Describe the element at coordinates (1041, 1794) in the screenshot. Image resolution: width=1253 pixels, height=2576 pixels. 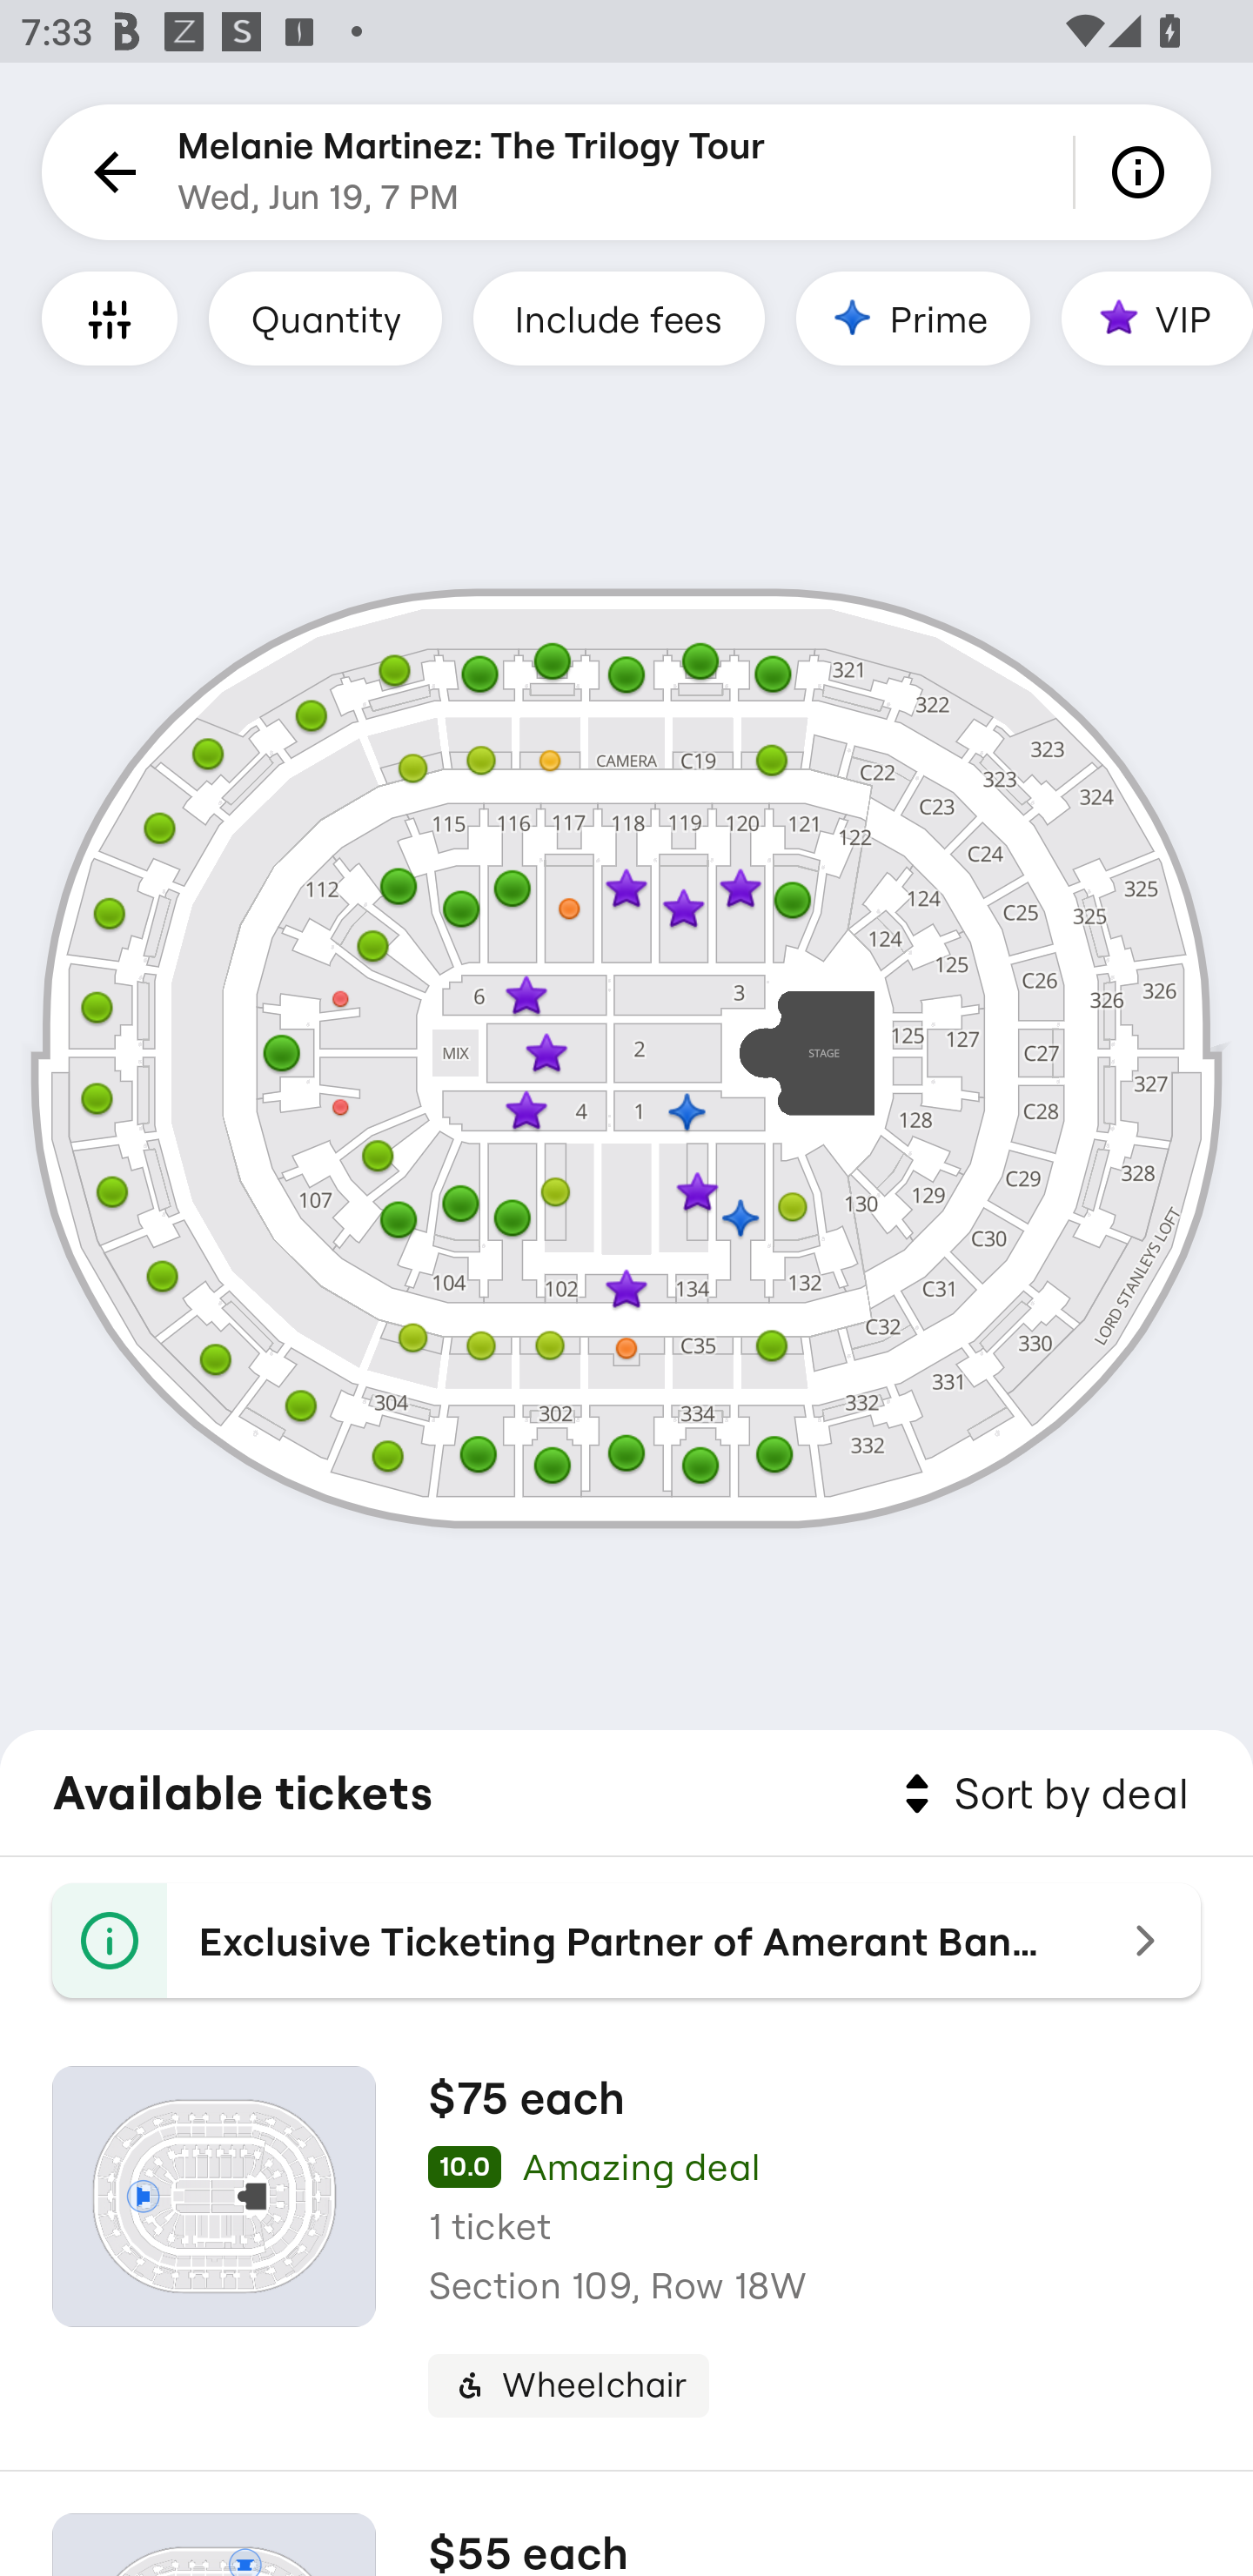
I see `Sort by deal` at that location.